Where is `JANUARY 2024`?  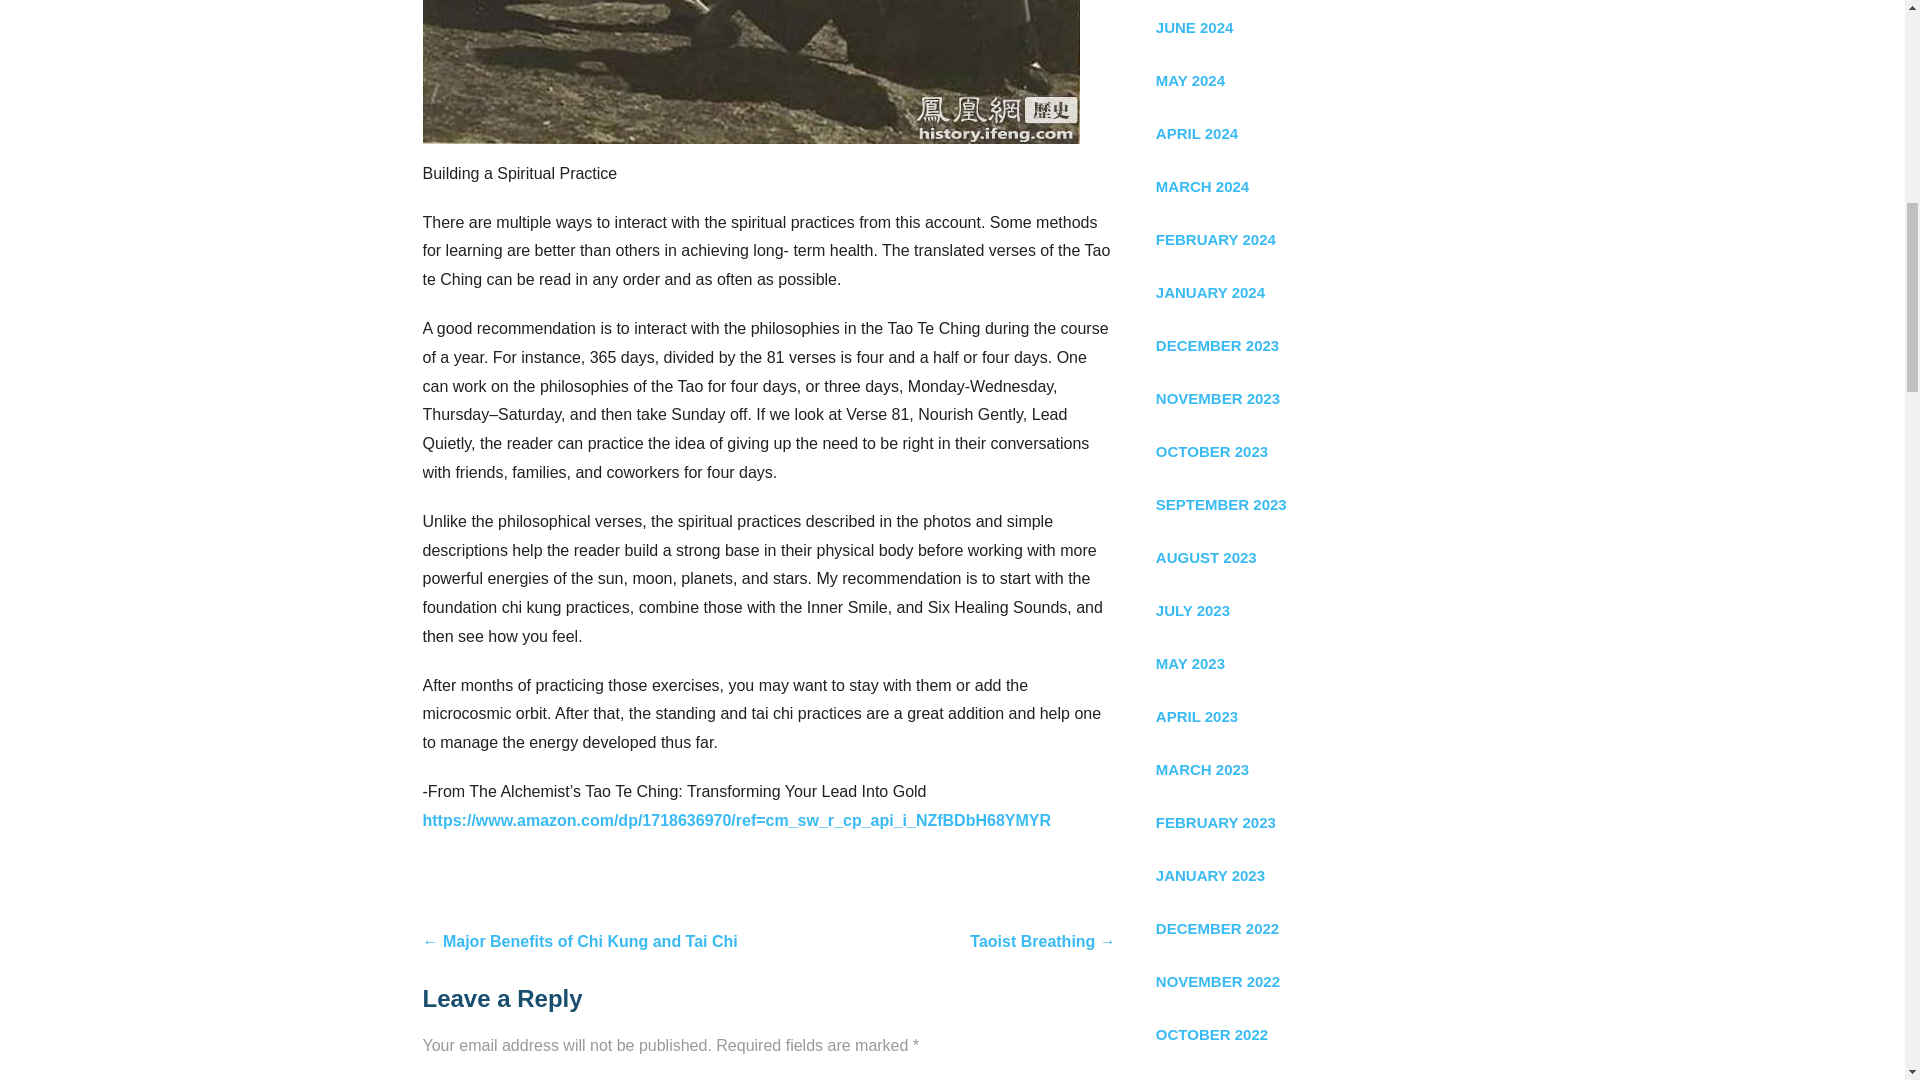
JANUARY 2024 is located at coordinates (1318, 292).